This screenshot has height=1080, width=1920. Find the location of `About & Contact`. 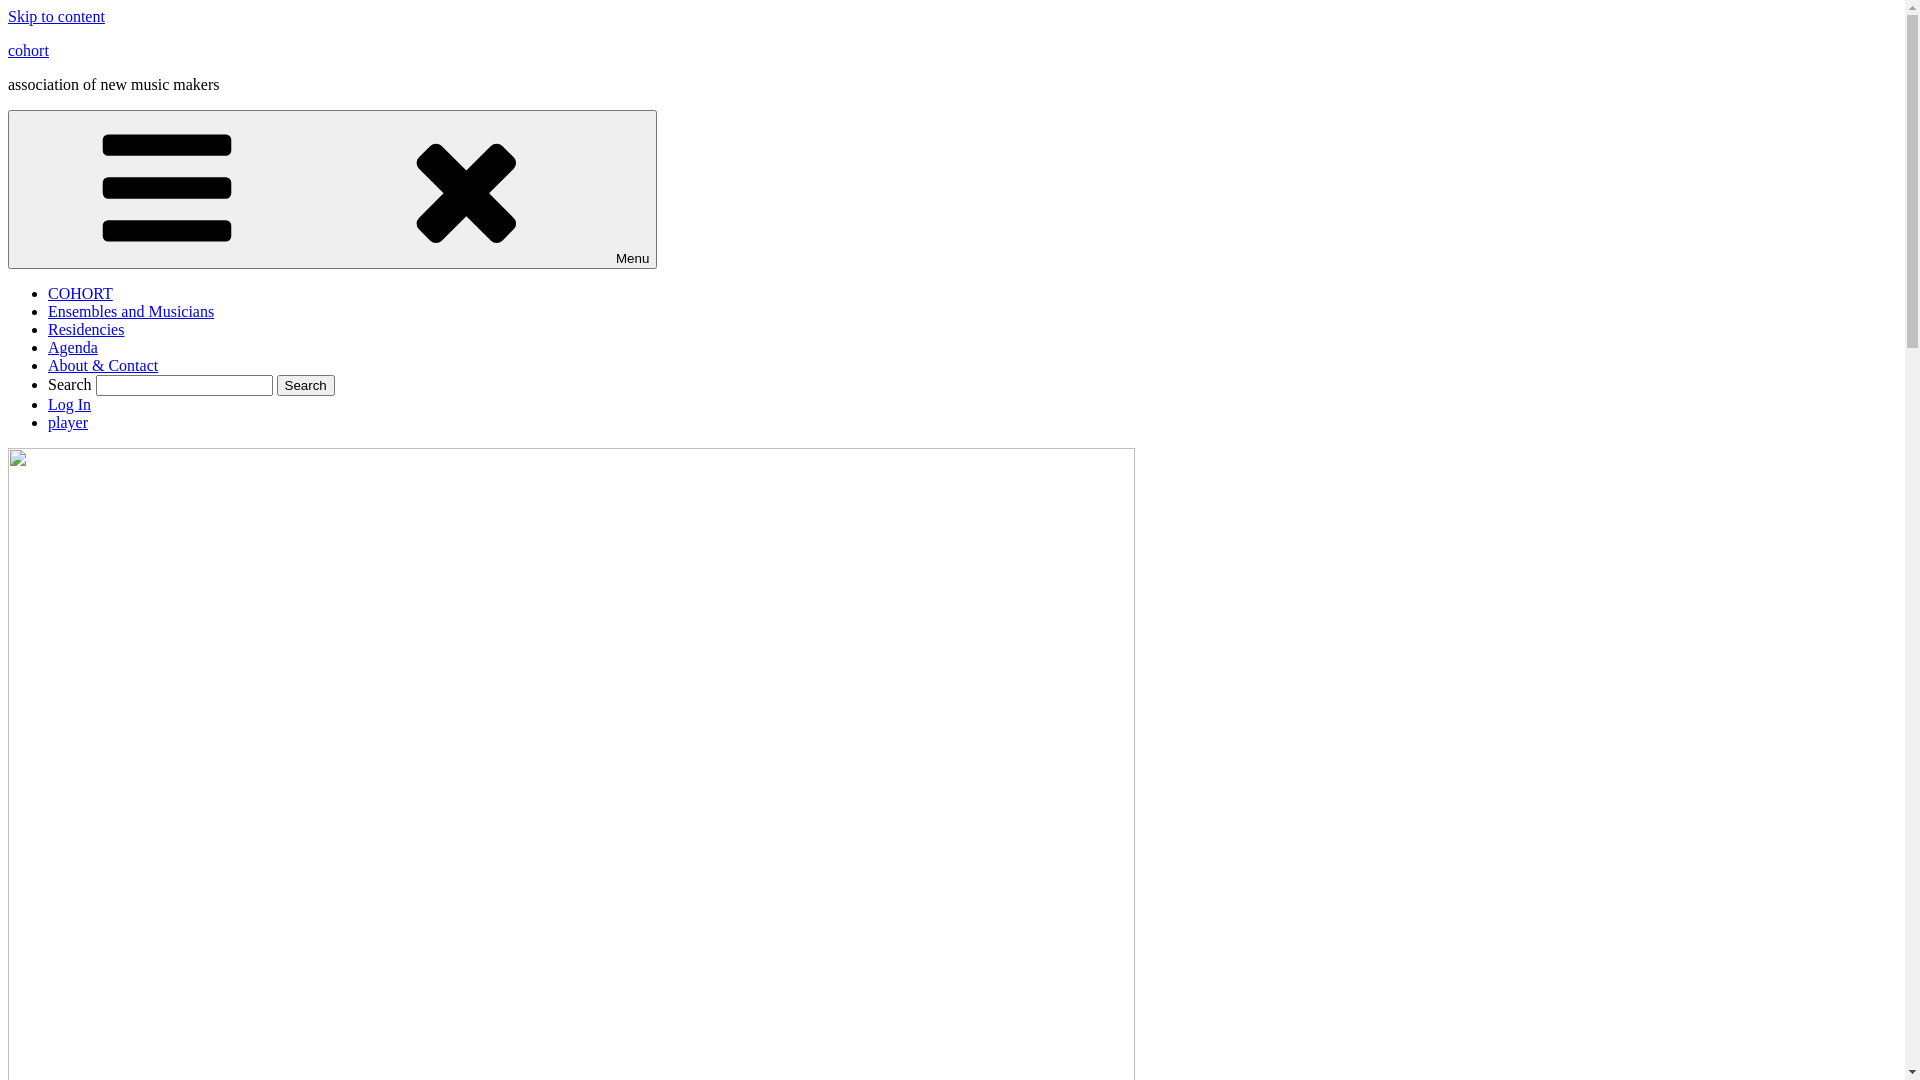

About & Contact is located at coordinates (103, 365).